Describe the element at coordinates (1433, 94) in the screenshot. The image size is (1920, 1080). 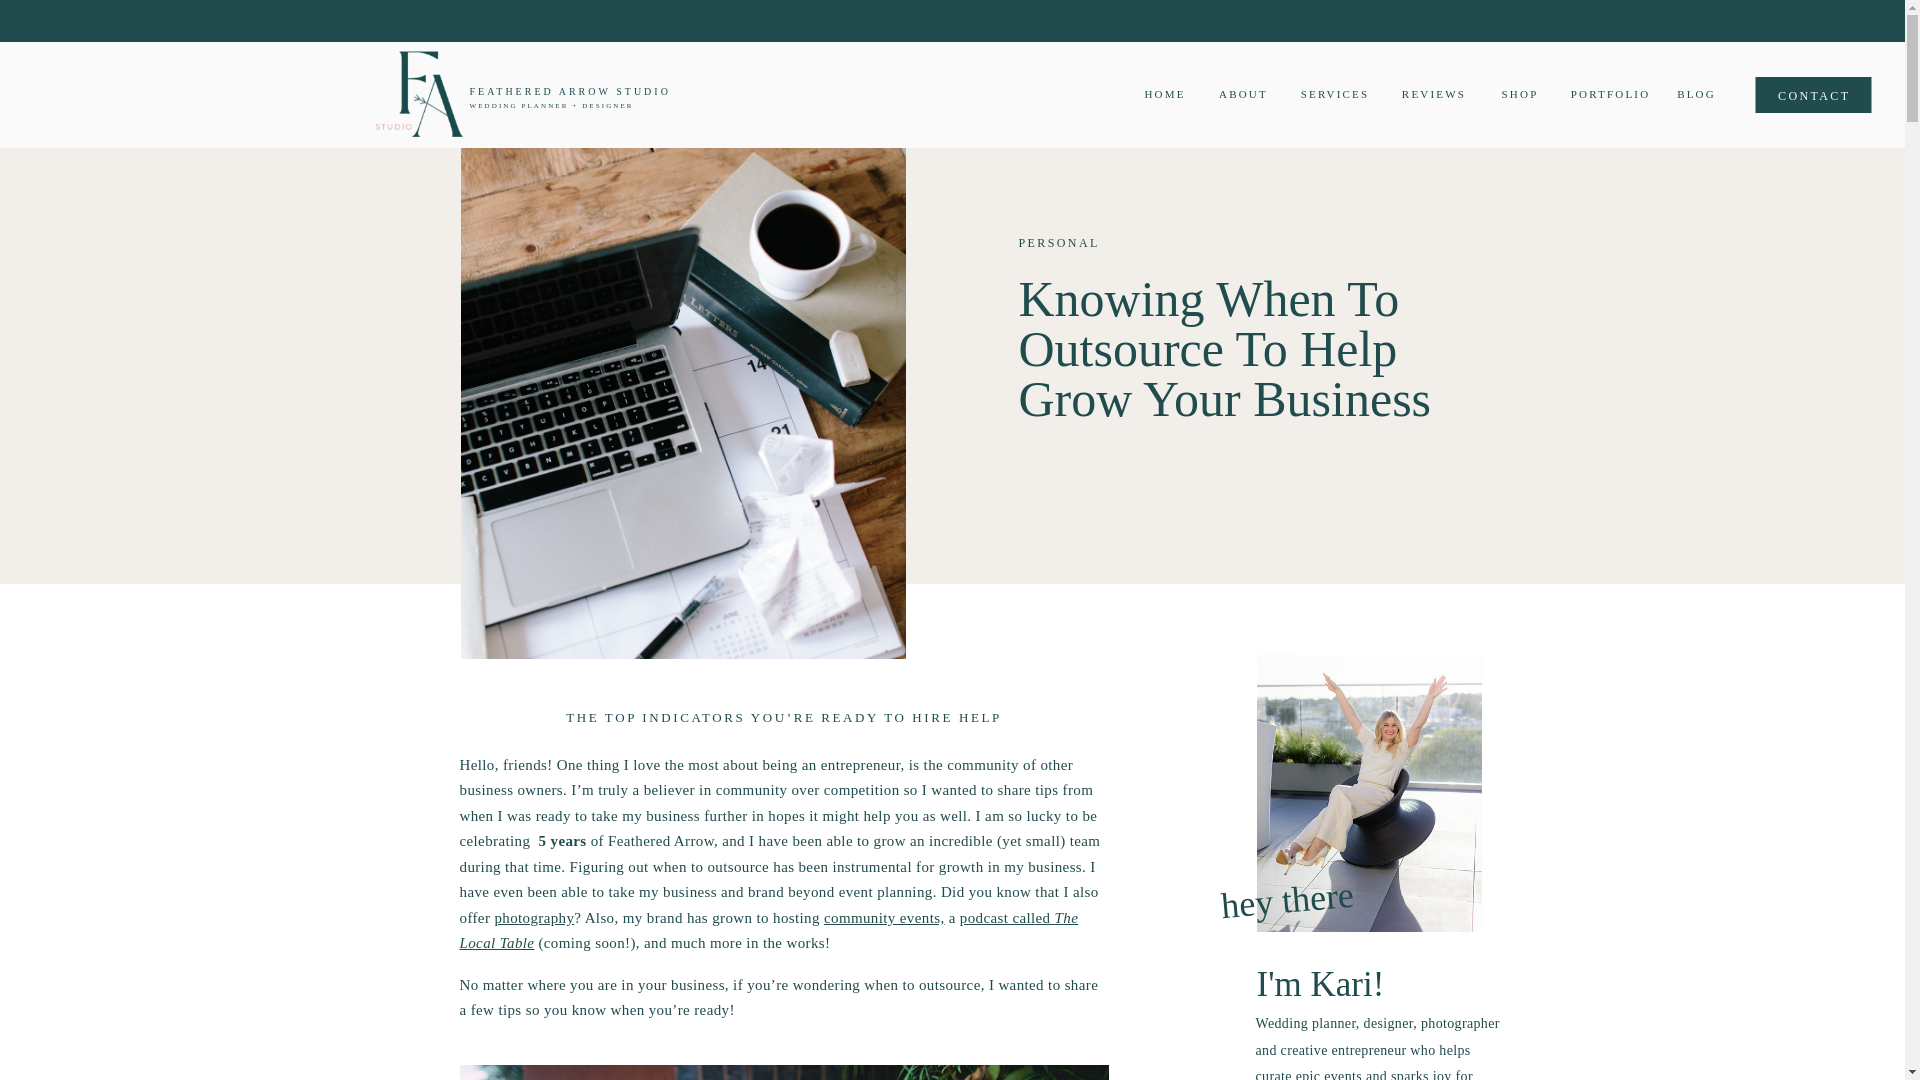
I see `REVIEWS` at that location.